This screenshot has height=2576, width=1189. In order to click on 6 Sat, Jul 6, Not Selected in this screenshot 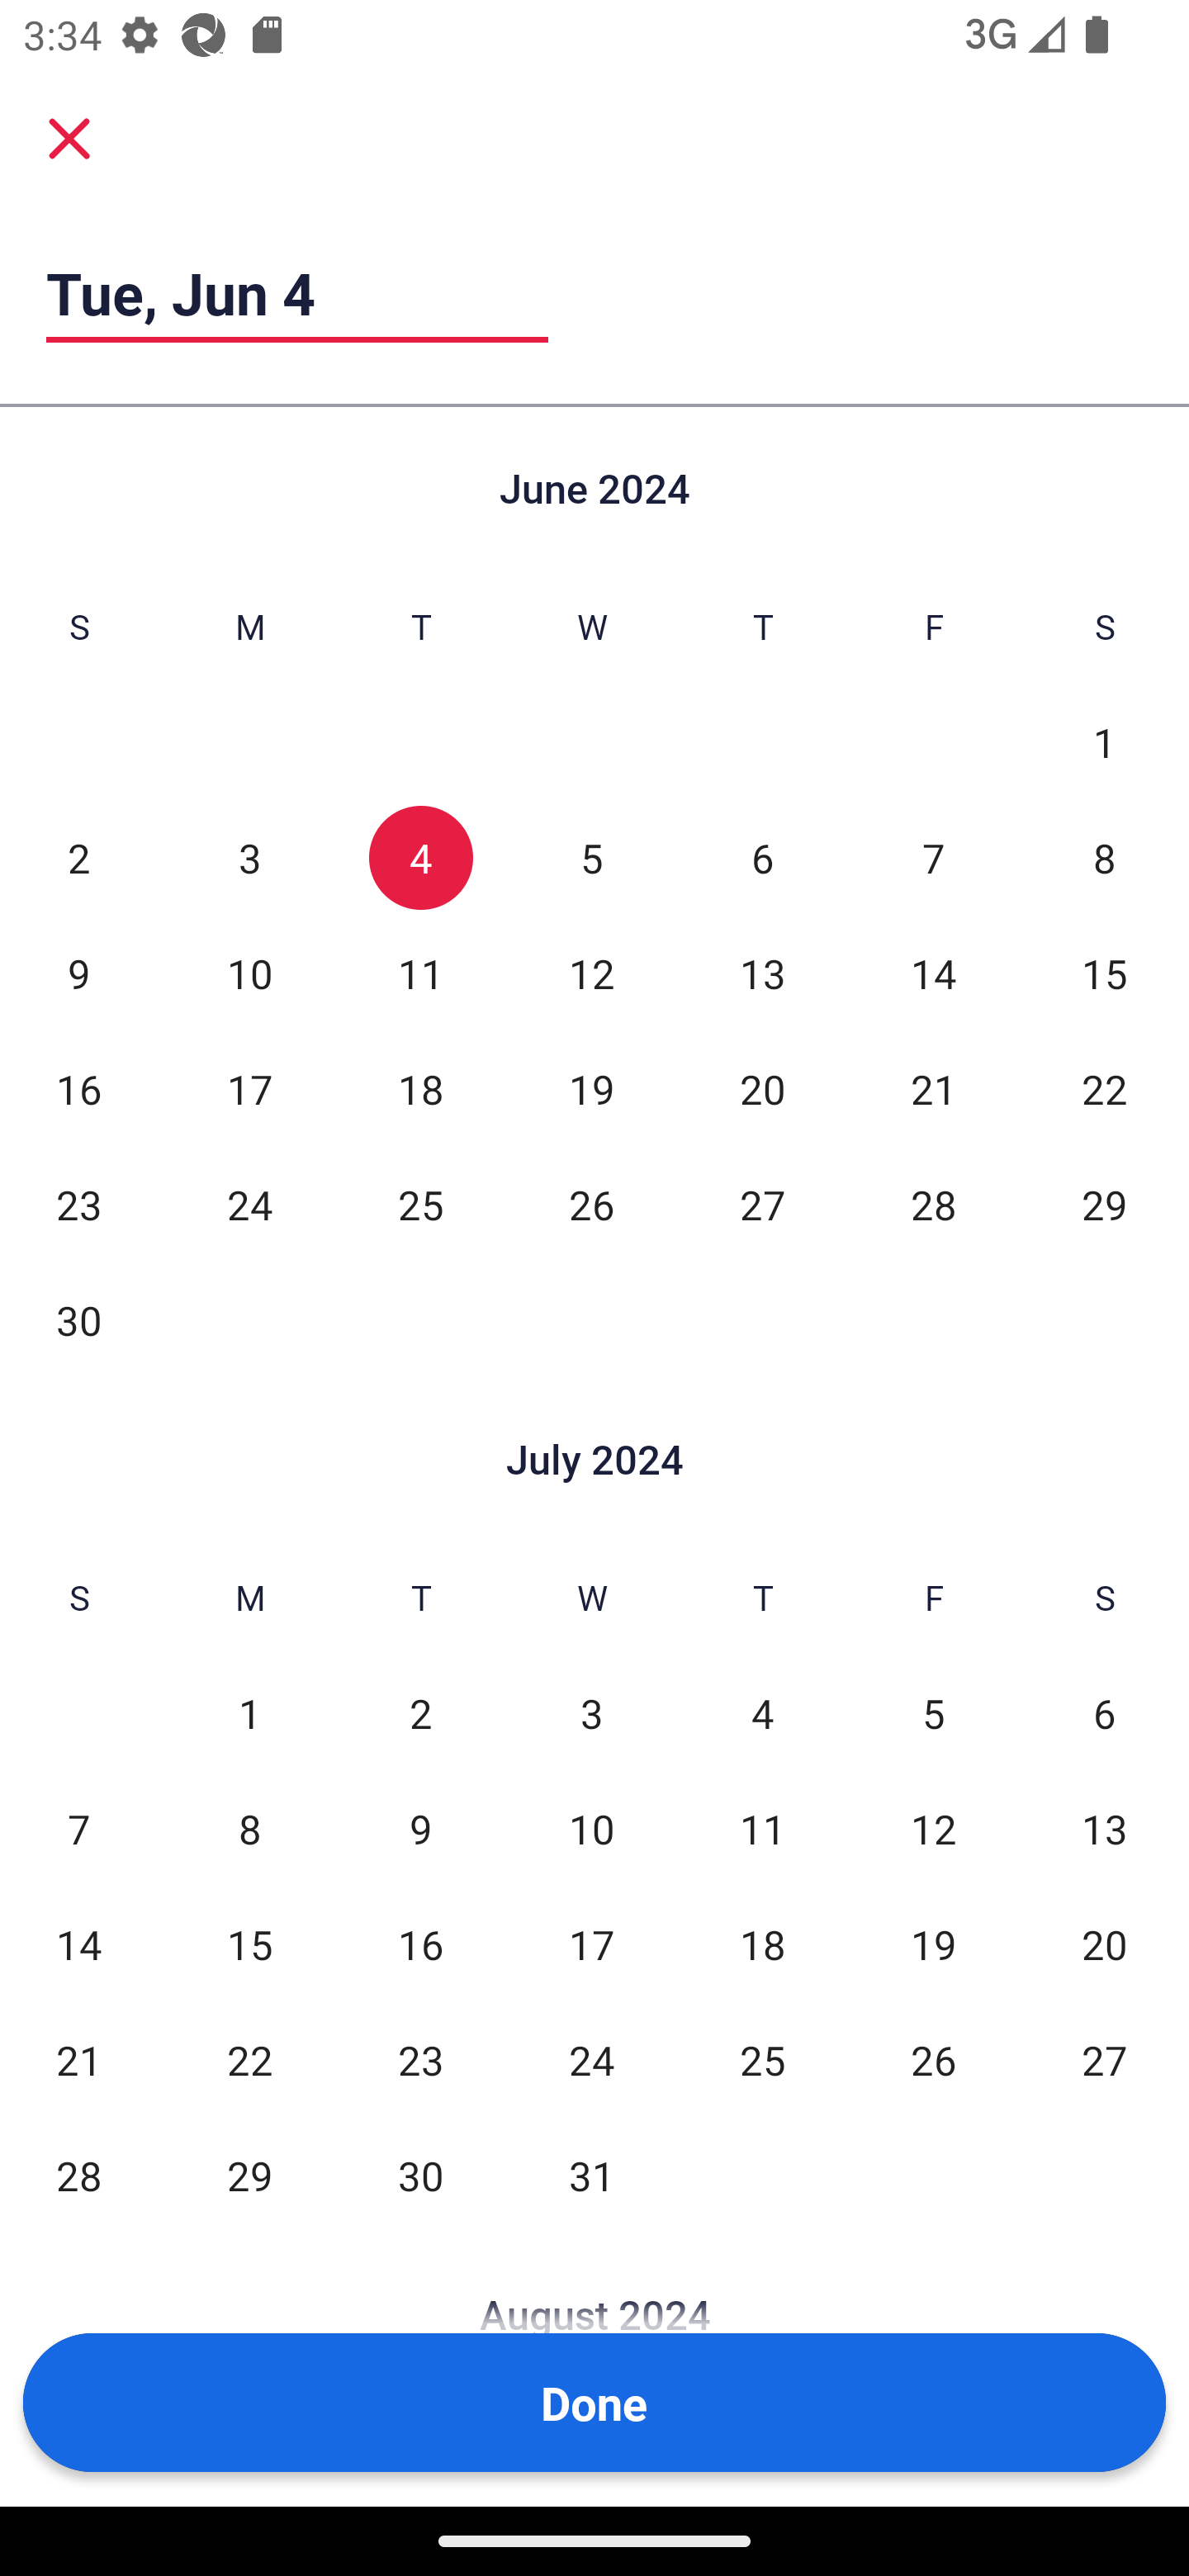, I will do `click(1105, 1714)`.